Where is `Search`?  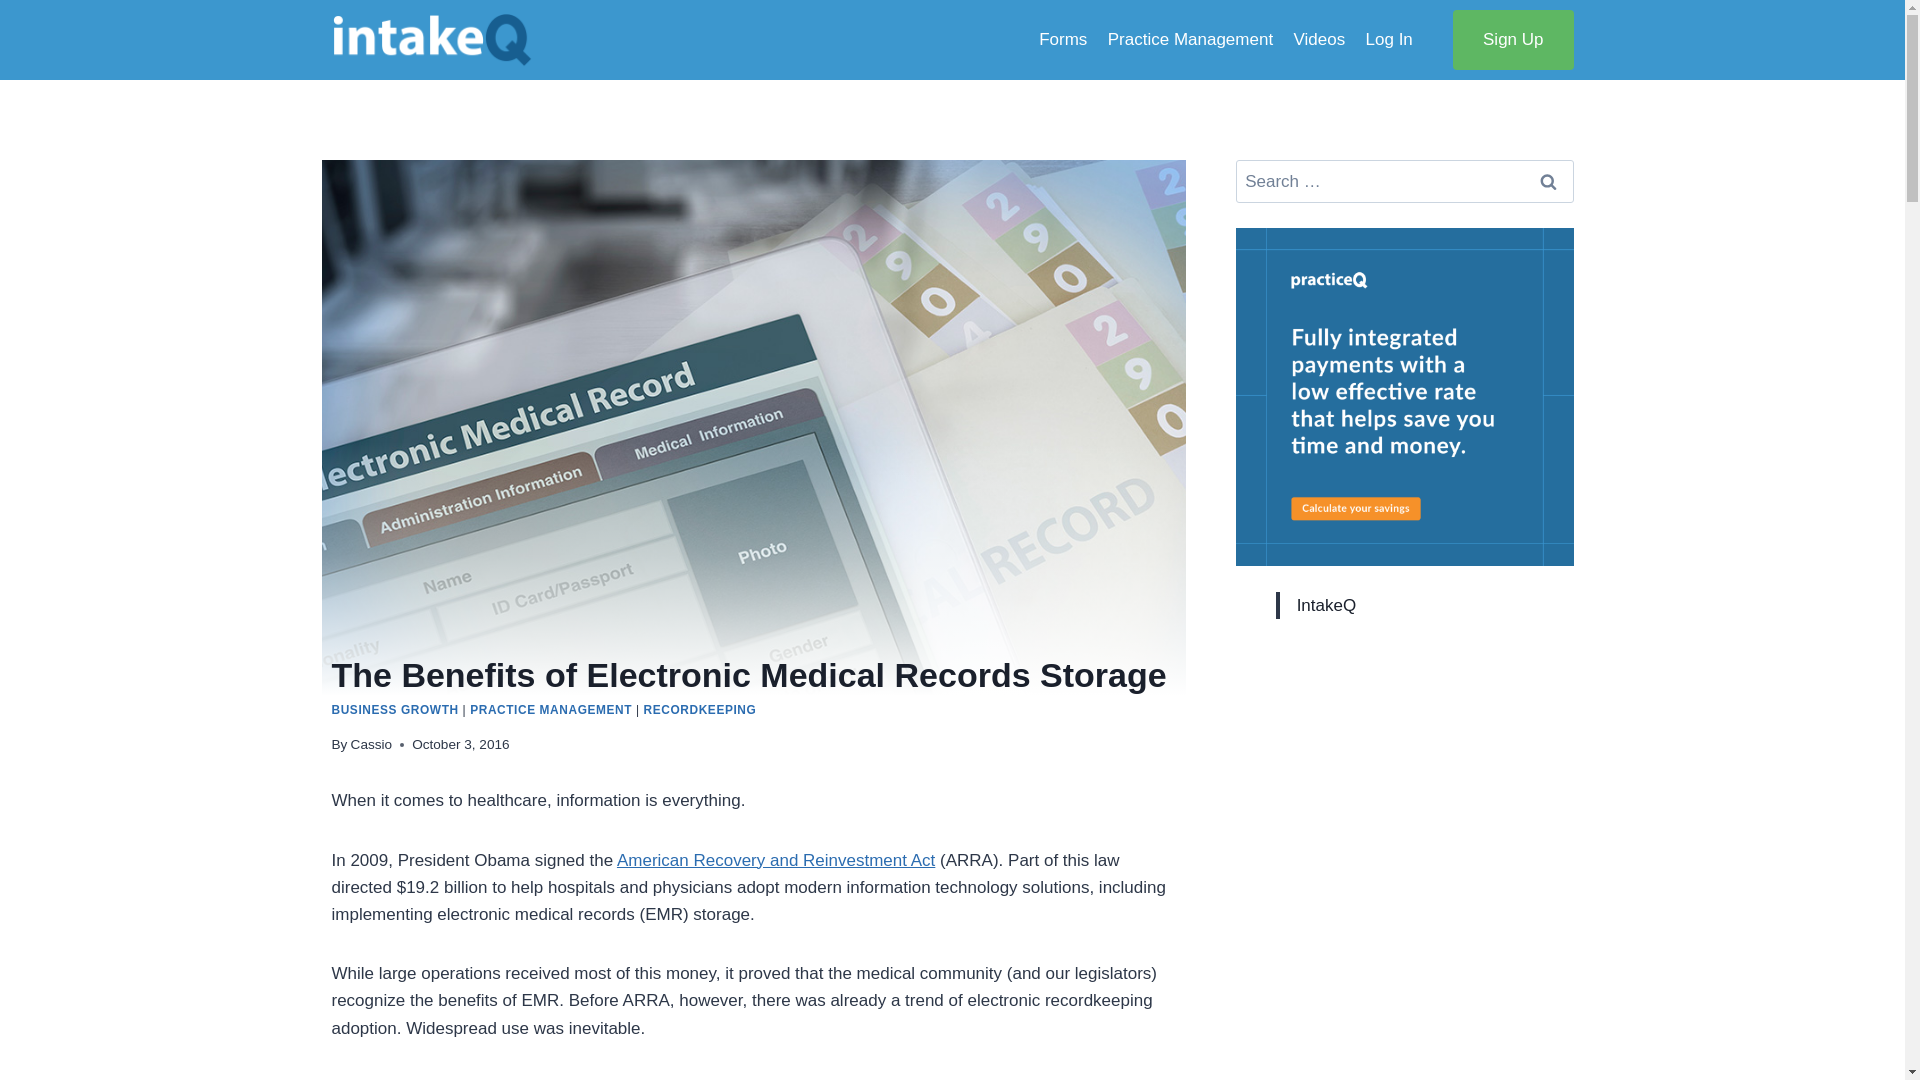 Search is located at coordinates (1549, 181).